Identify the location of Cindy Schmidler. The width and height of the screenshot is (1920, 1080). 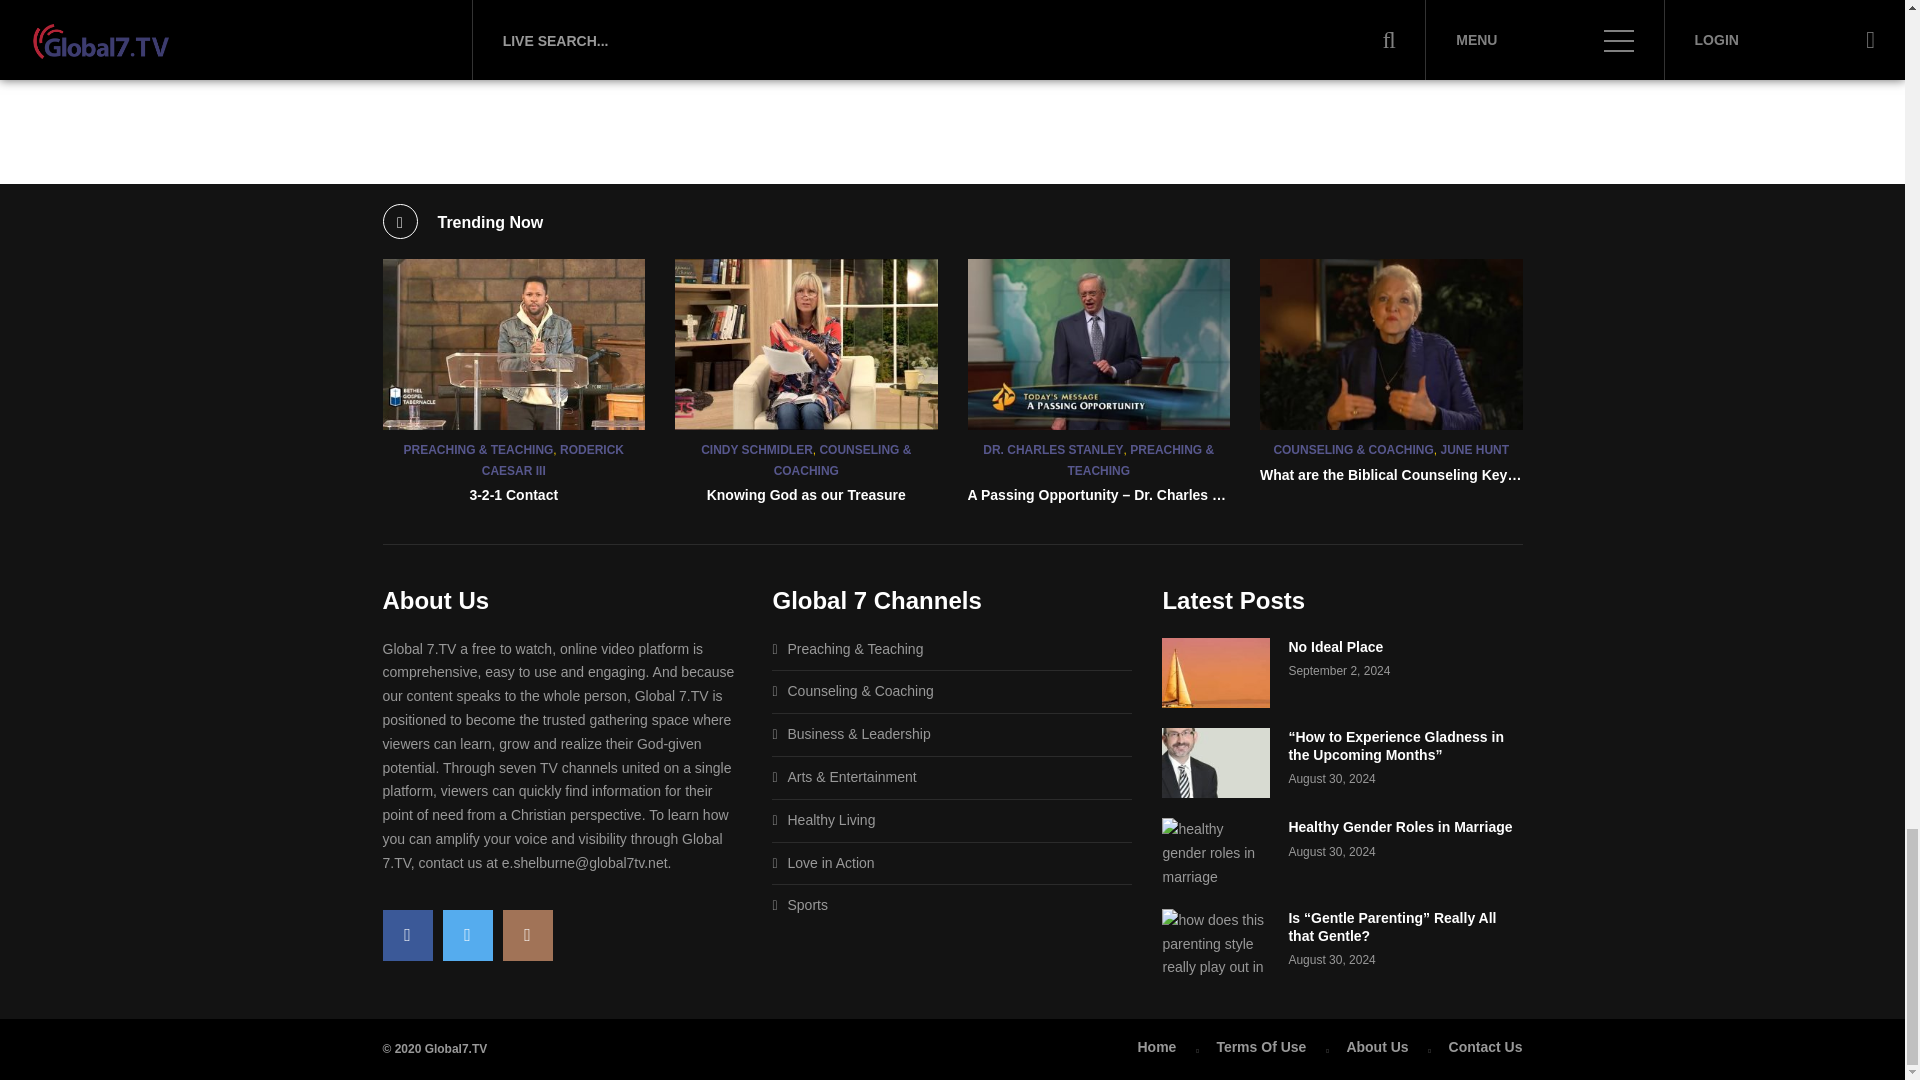
(806, 344).